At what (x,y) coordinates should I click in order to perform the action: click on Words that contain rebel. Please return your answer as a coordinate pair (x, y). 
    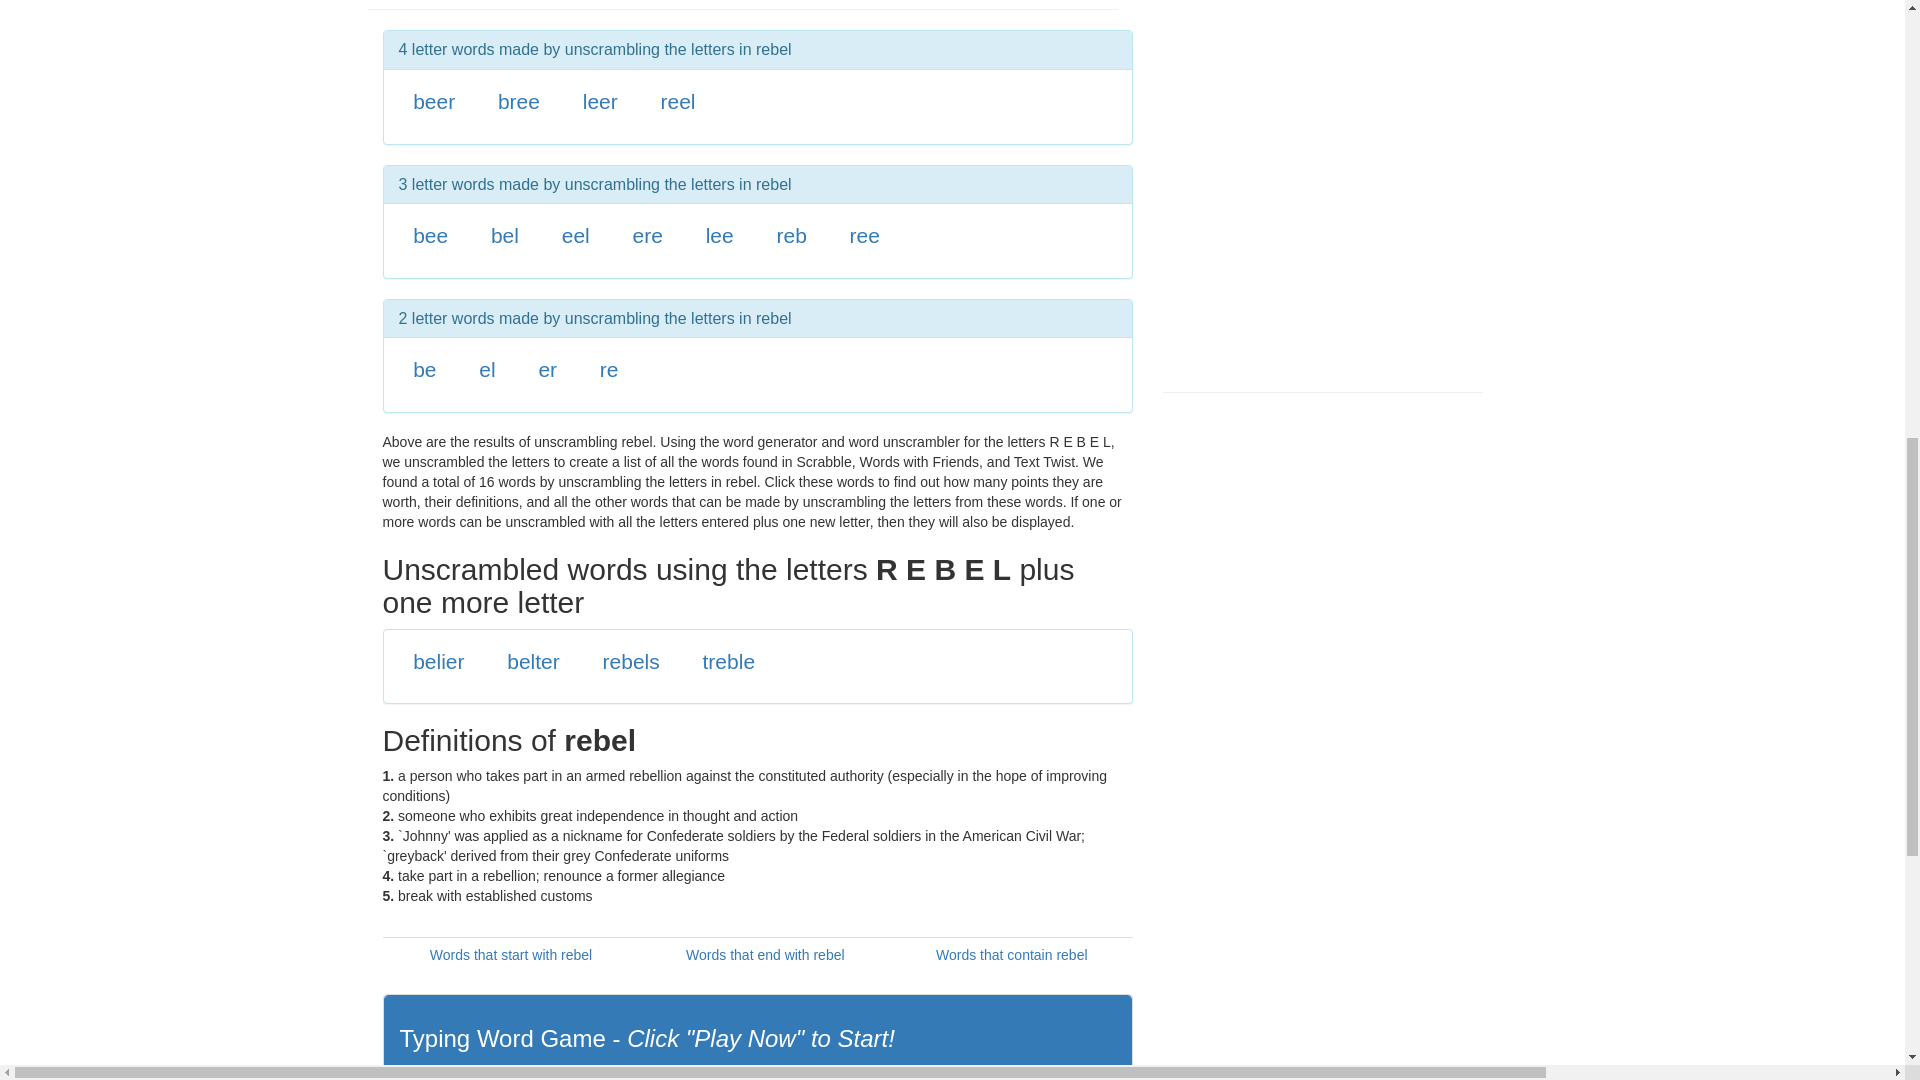
    Looking at the image, I should click on (1012, 955).